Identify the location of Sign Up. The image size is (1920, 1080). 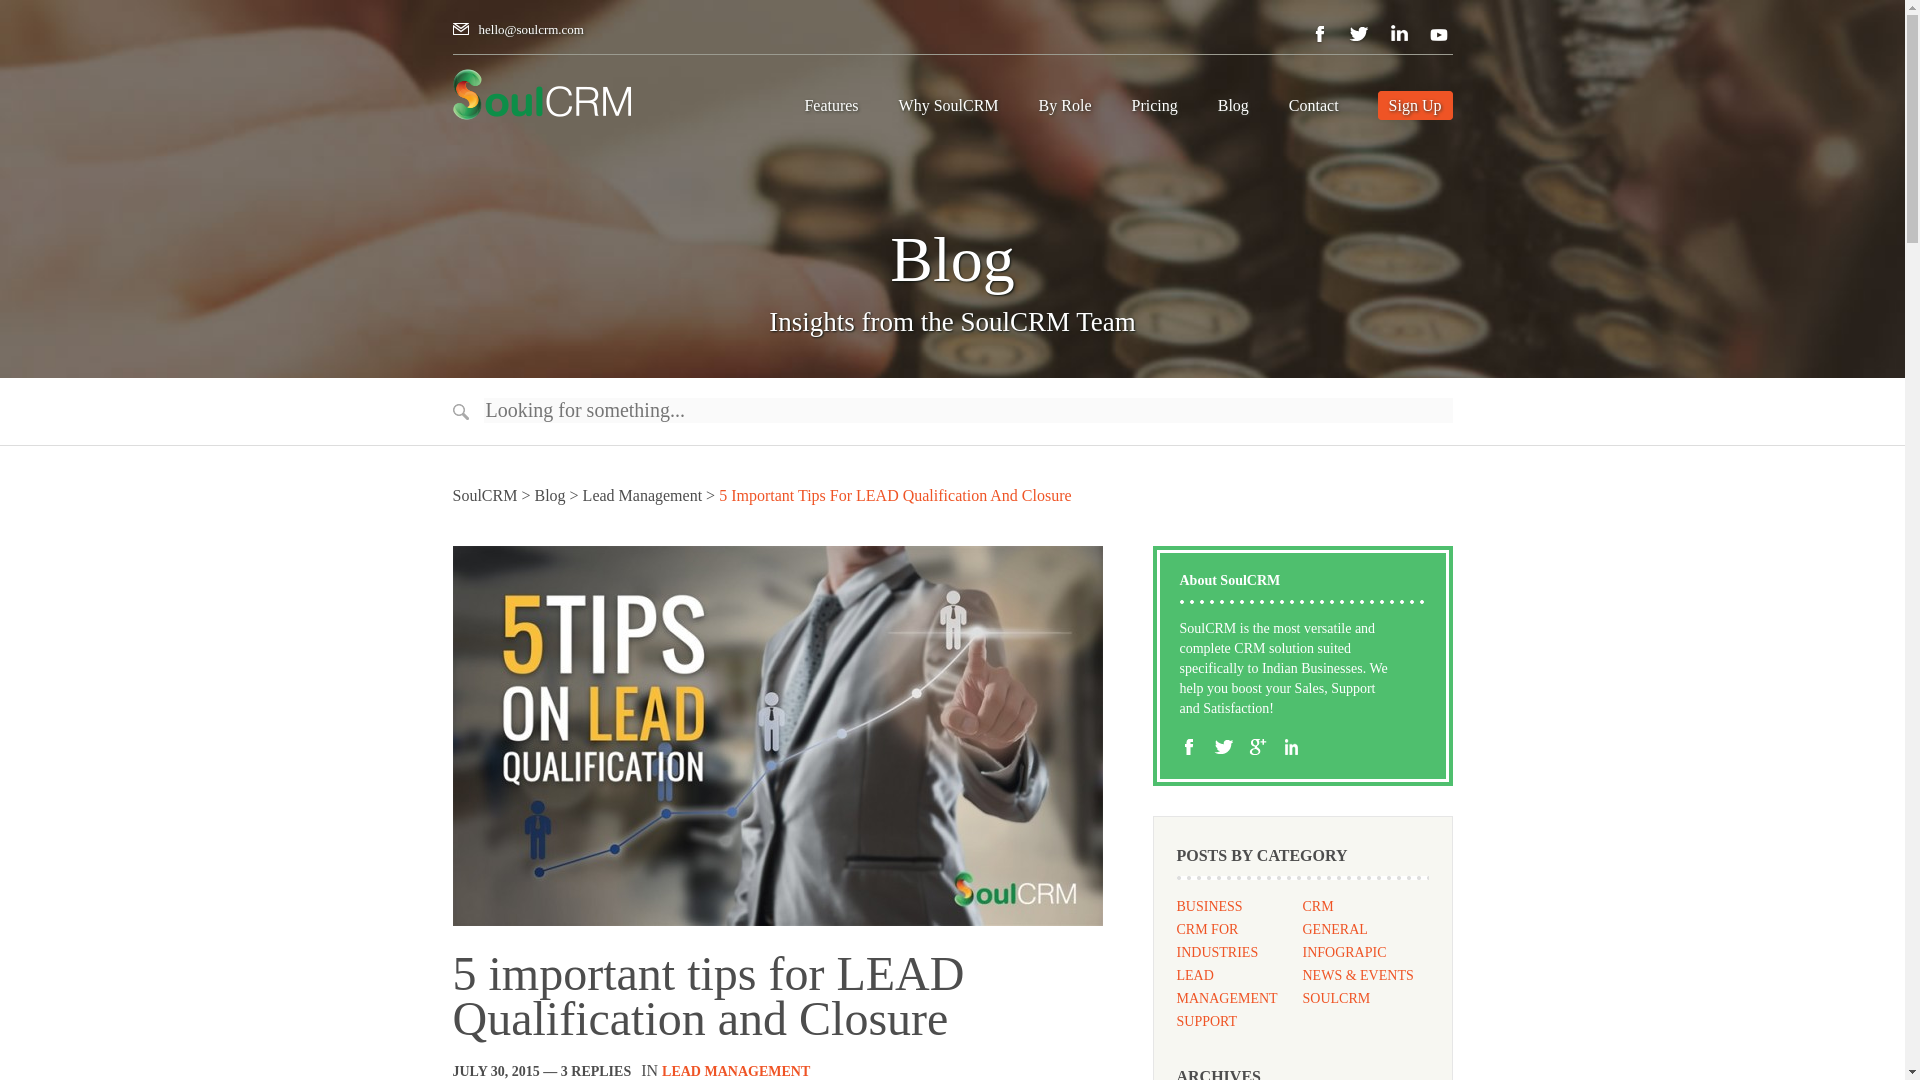
(1416, 104).